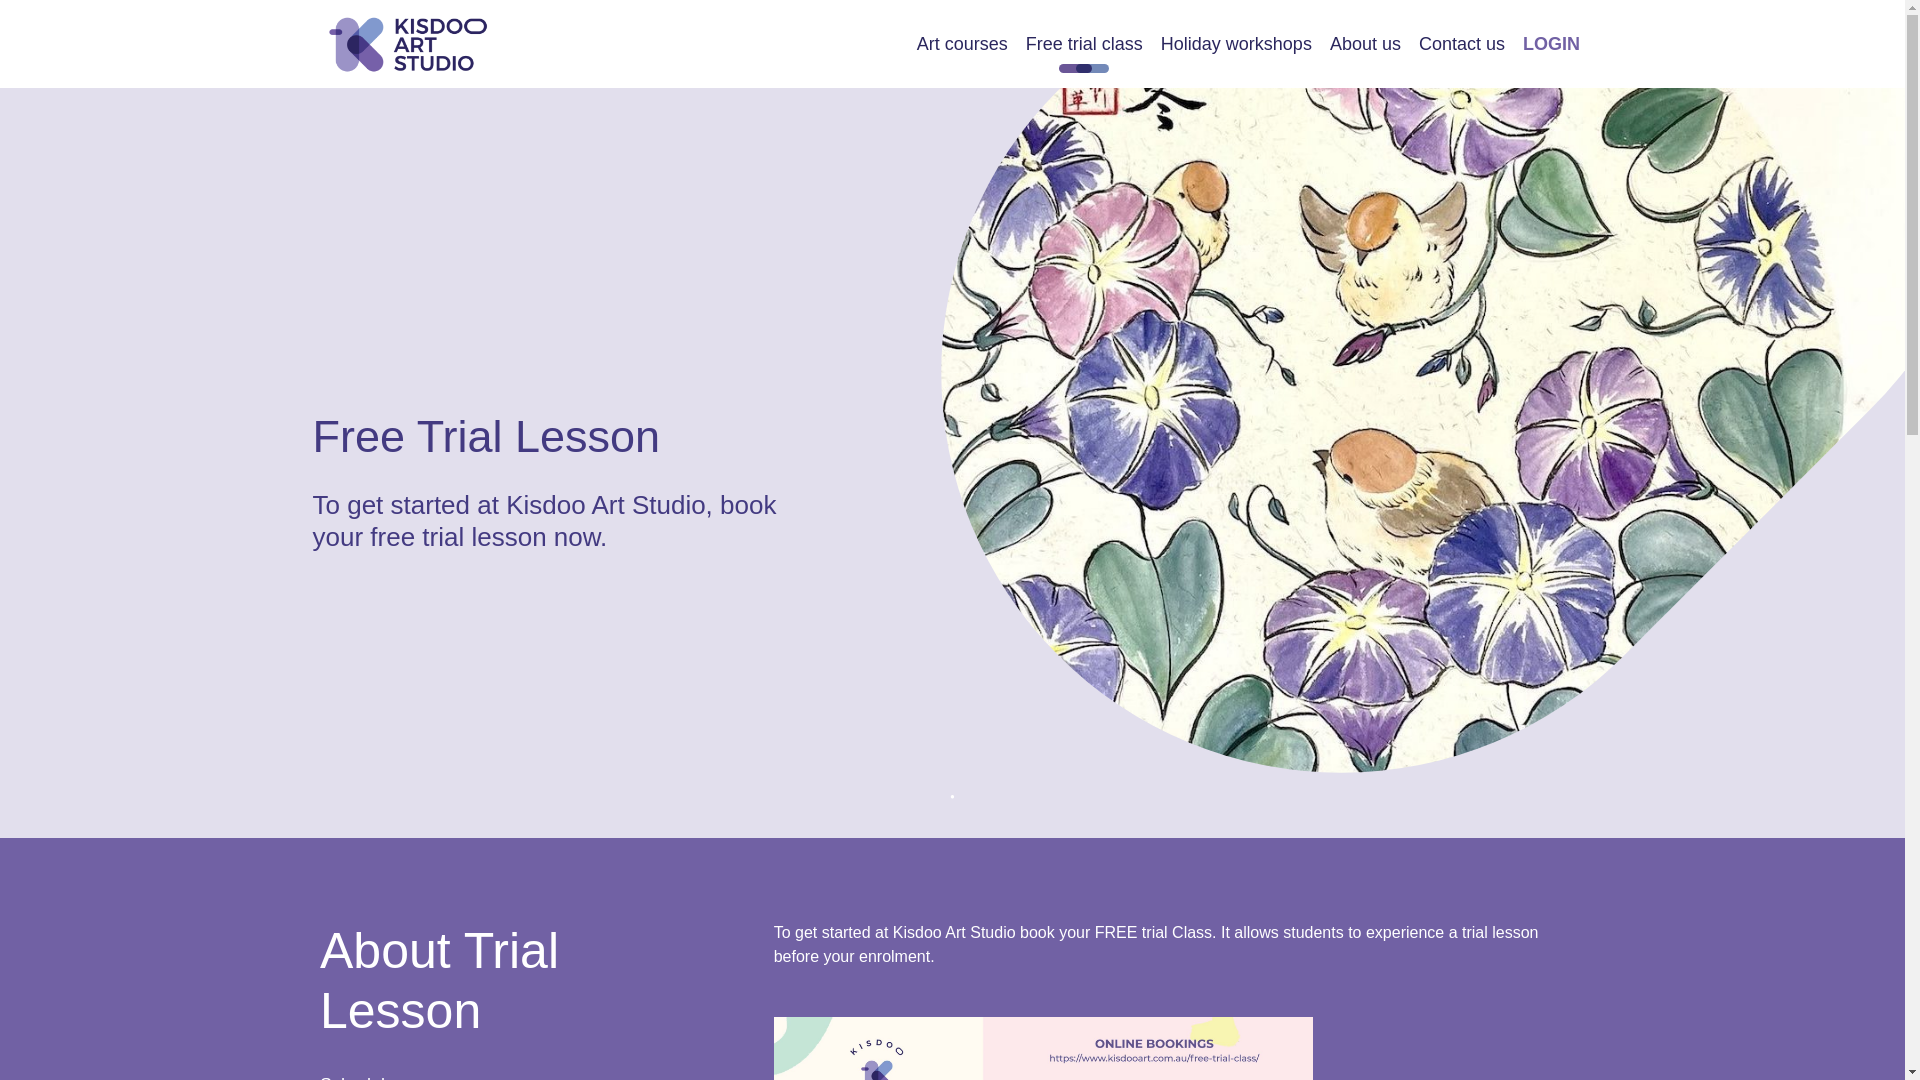  What do you see at coordinates (952, 798) in the screenshot?
I see `1` at bounding box center [952, 798].